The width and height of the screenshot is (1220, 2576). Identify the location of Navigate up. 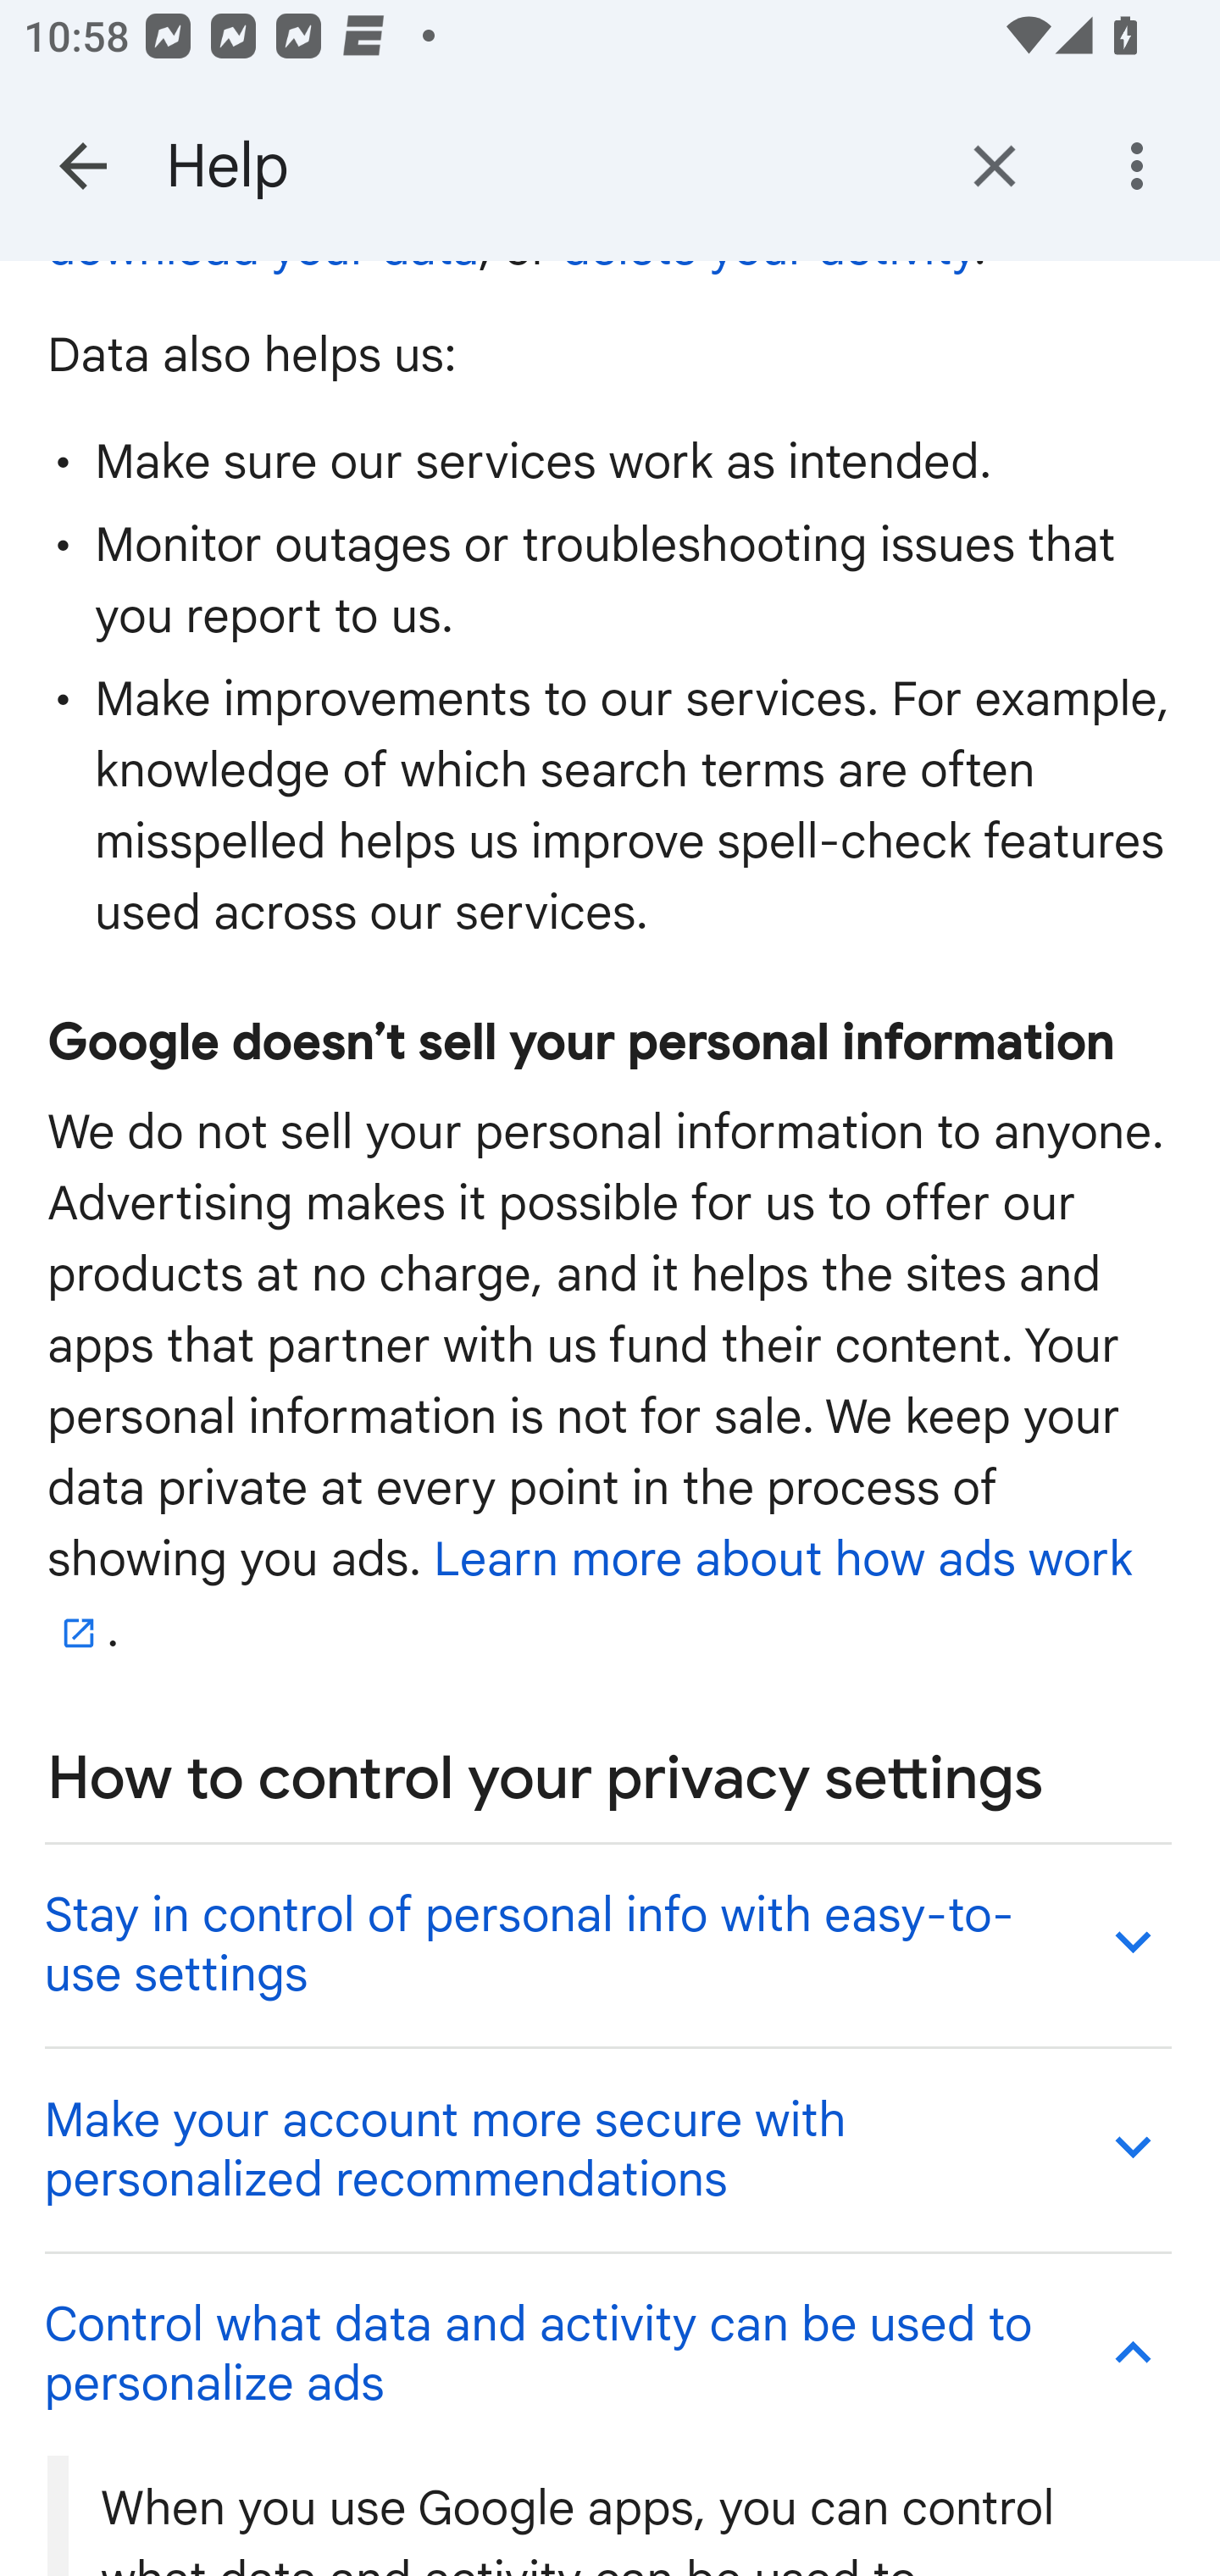
(83, 166).